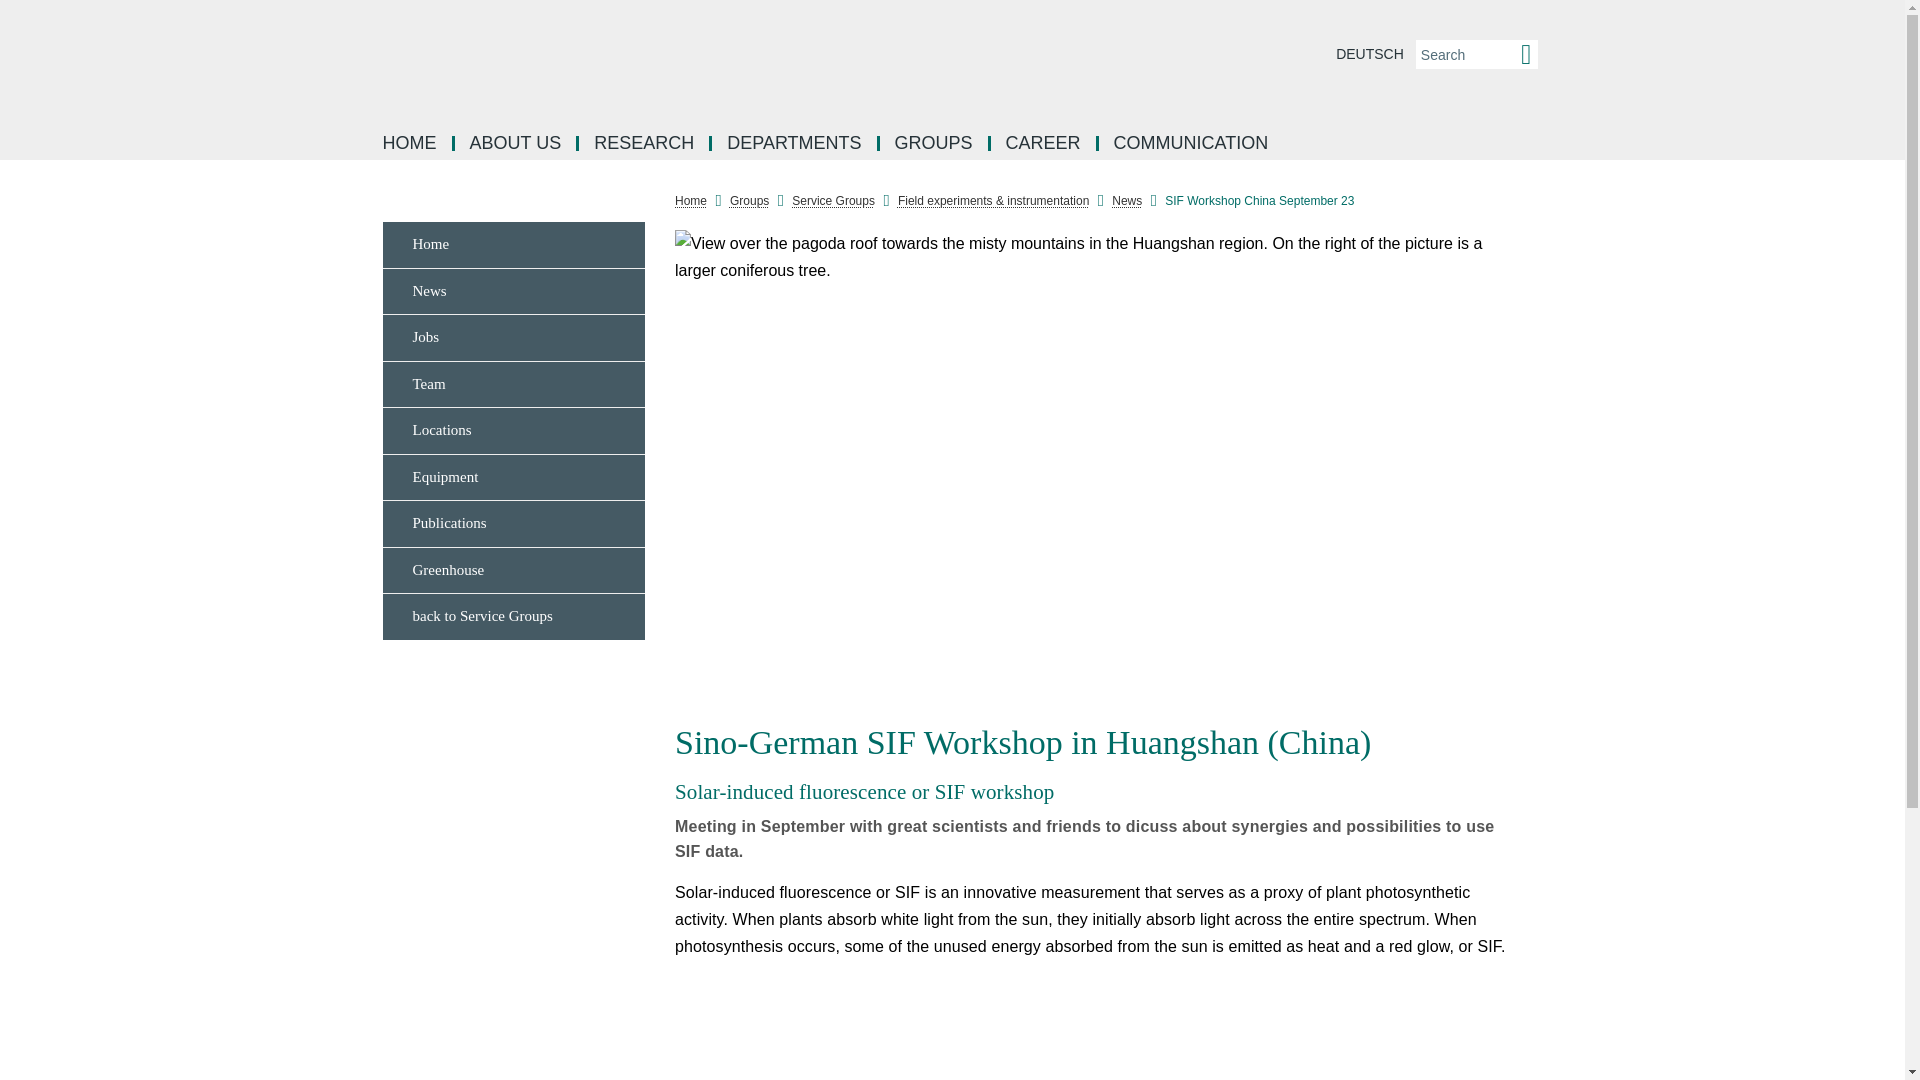 The image size is (1920, 1080). I want to click on Xing, so click(1552, 424).